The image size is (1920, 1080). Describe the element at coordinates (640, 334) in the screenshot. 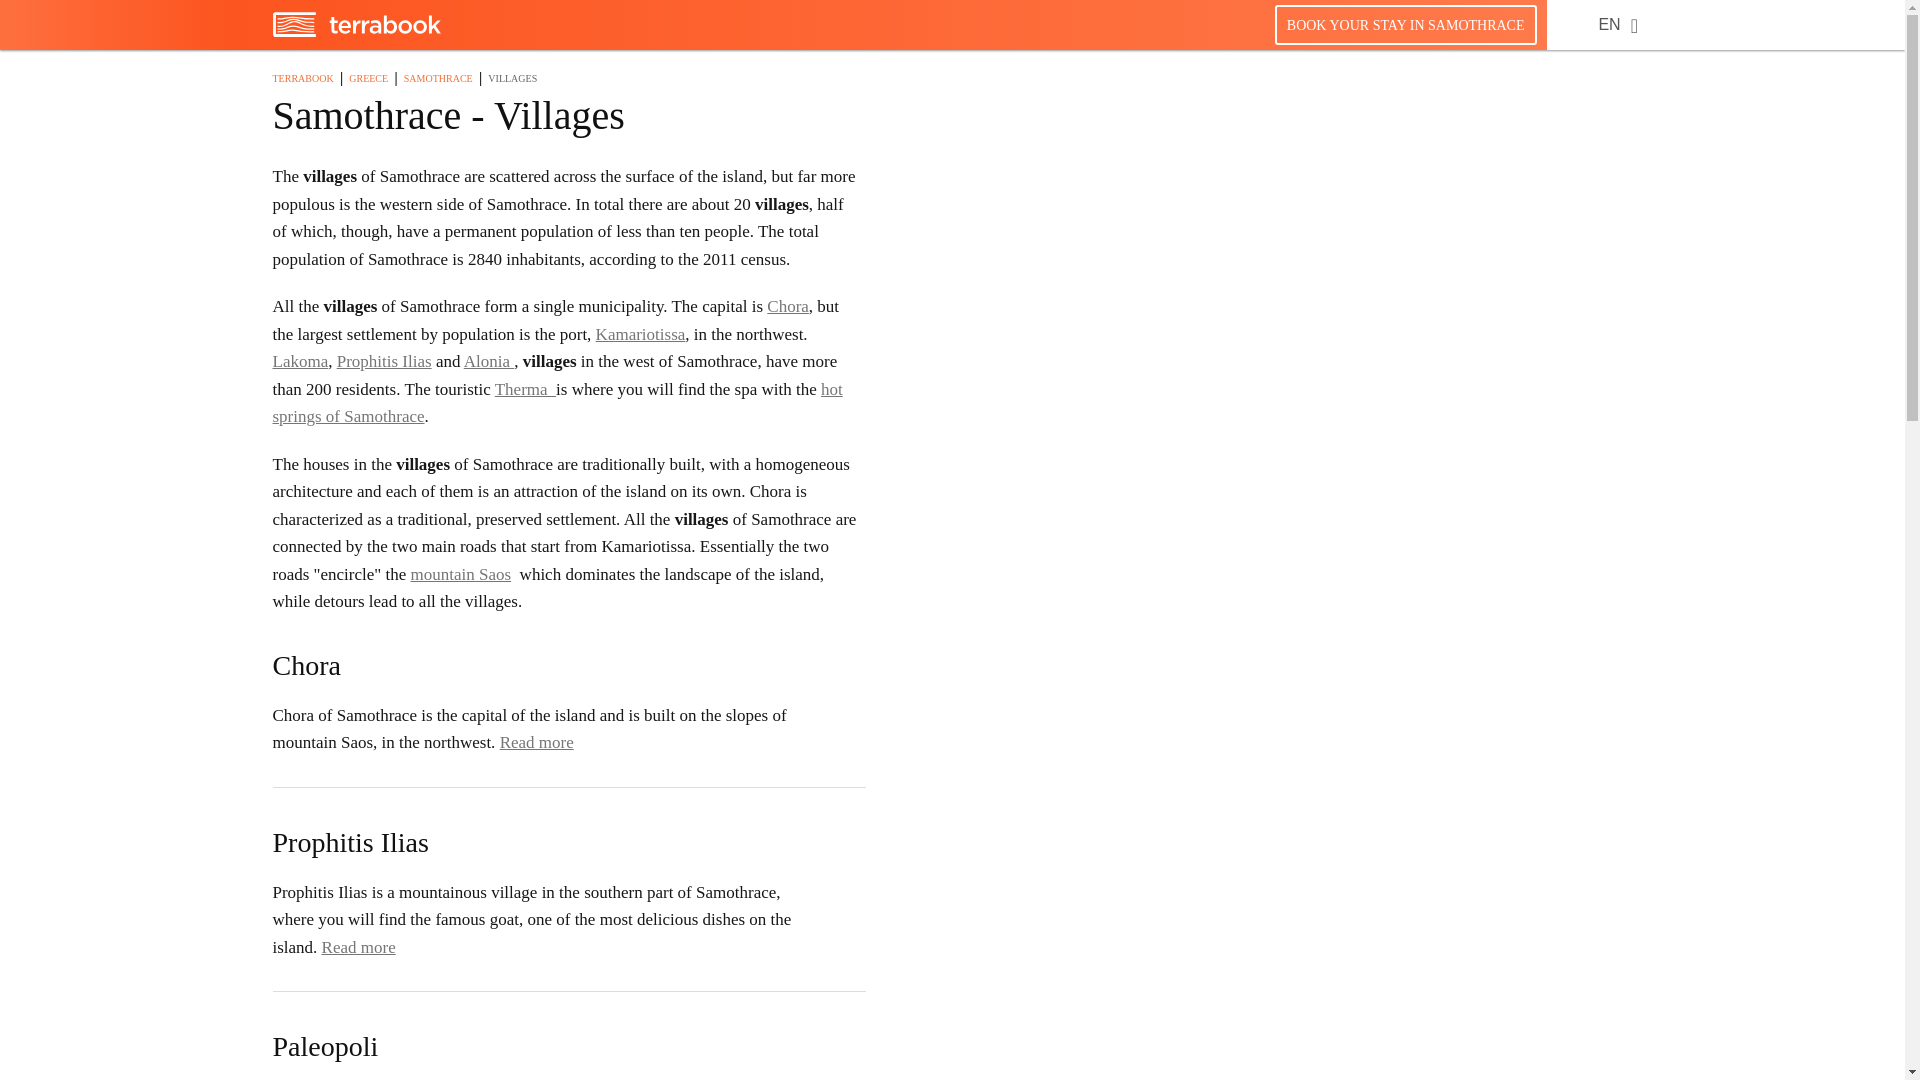

I see `Learn more about Kamariotissa` at that location.